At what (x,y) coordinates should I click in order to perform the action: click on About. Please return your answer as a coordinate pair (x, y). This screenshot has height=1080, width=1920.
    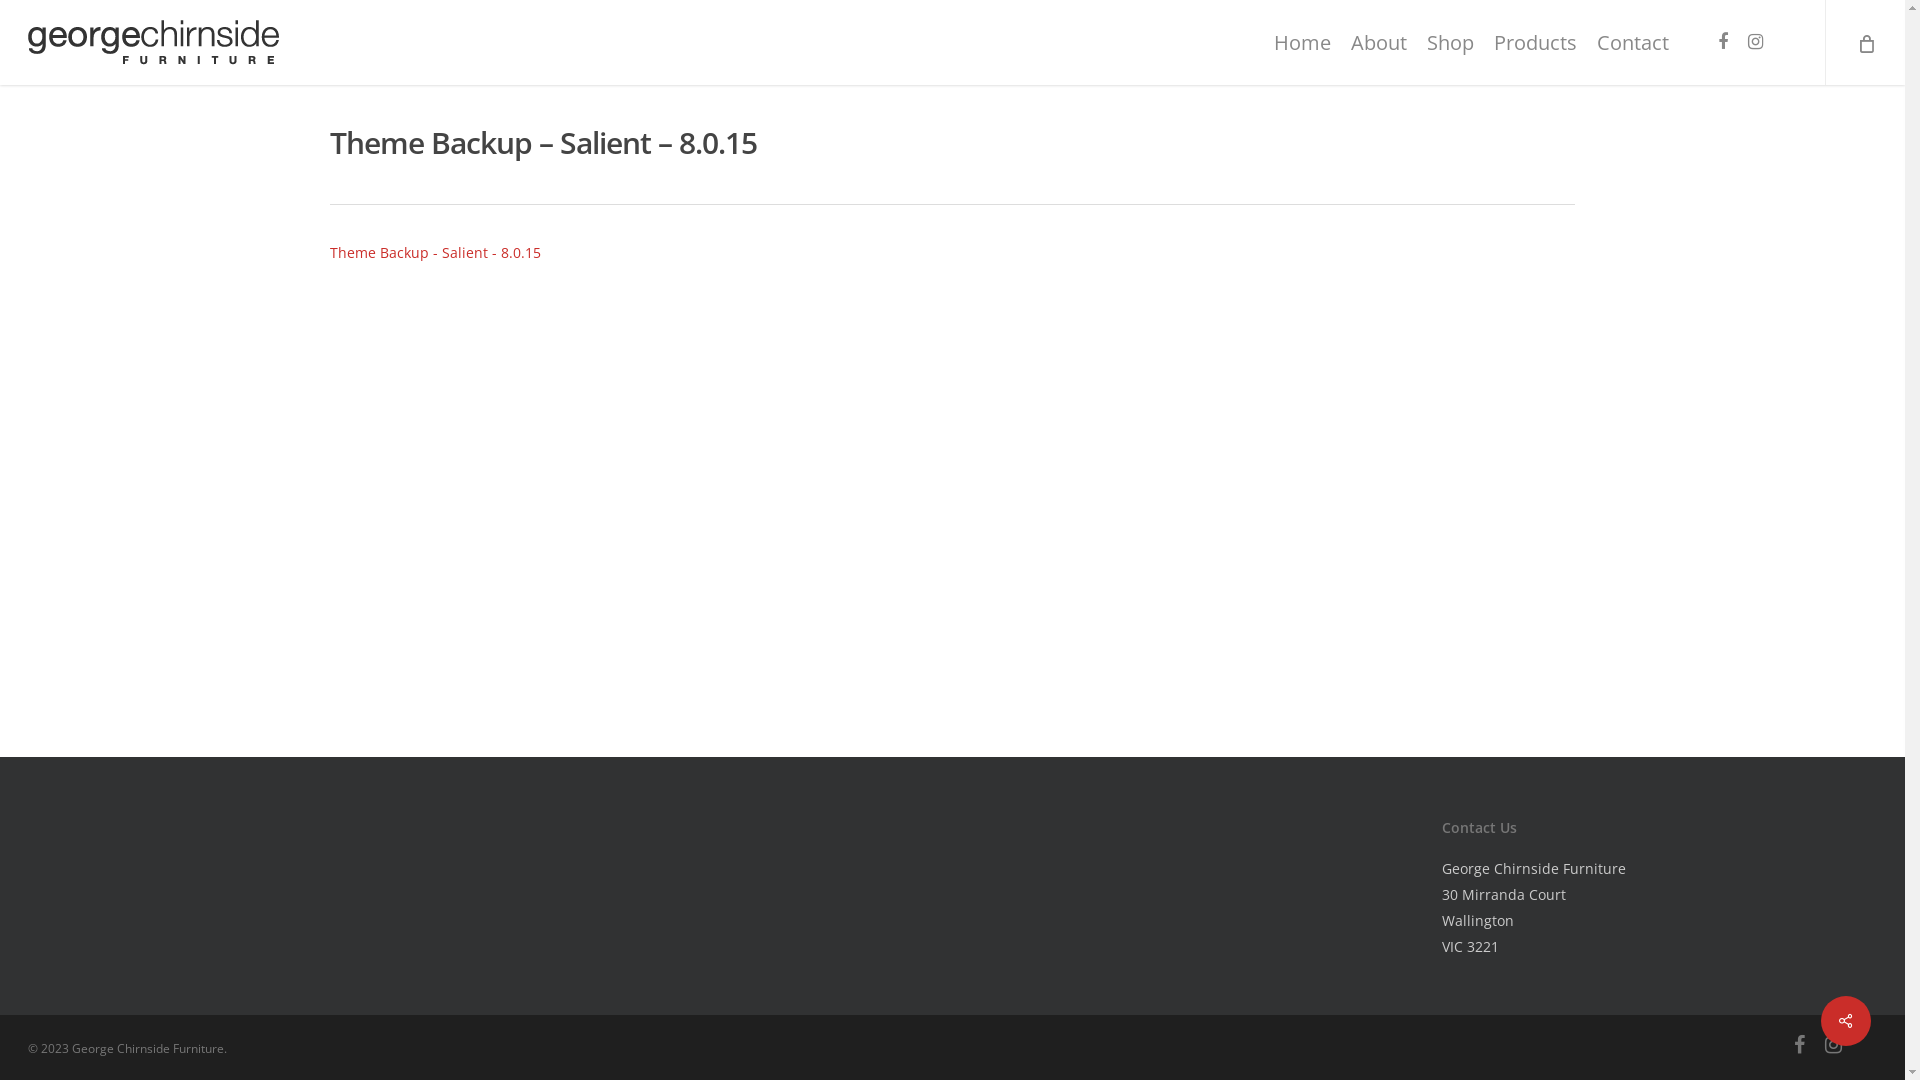
    Looking at the image, I should click on (1379, 42).